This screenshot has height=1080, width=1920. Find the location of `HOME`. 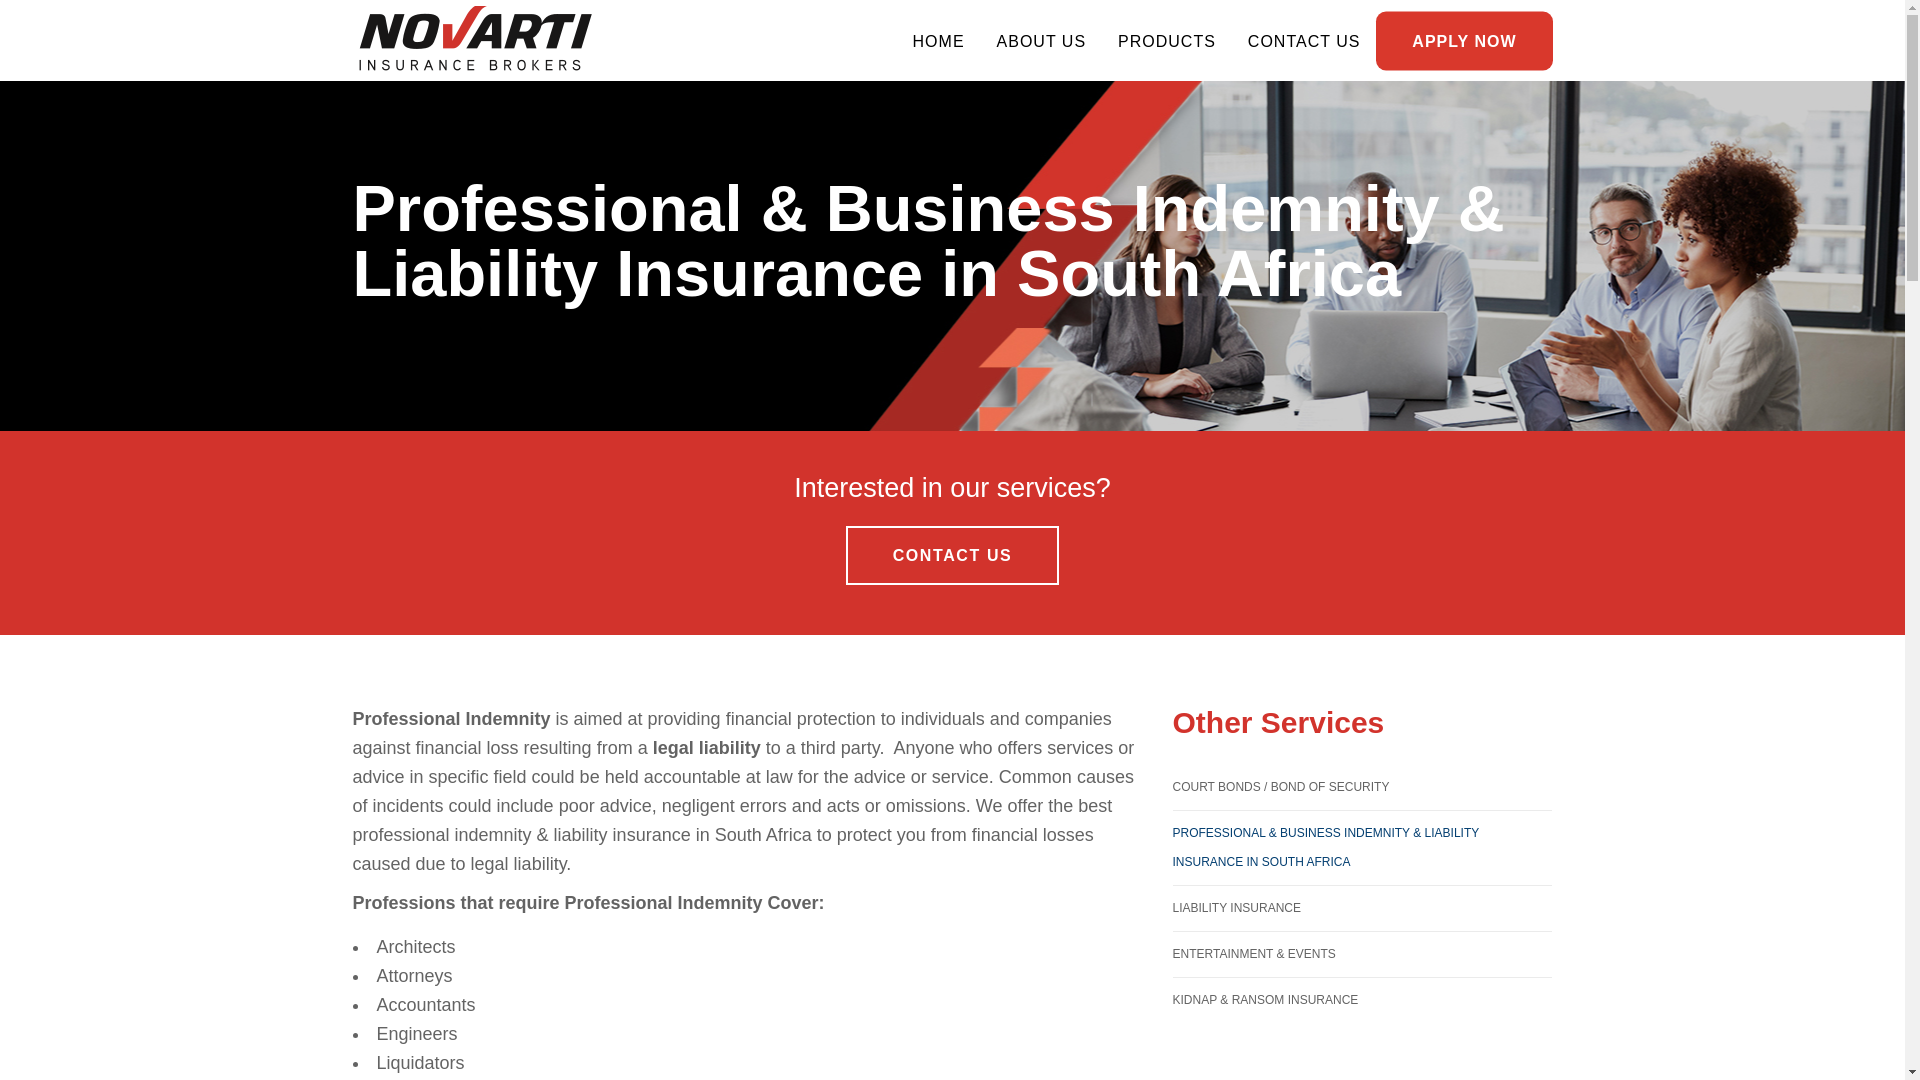

HOME is located at coordinates (938, 40).